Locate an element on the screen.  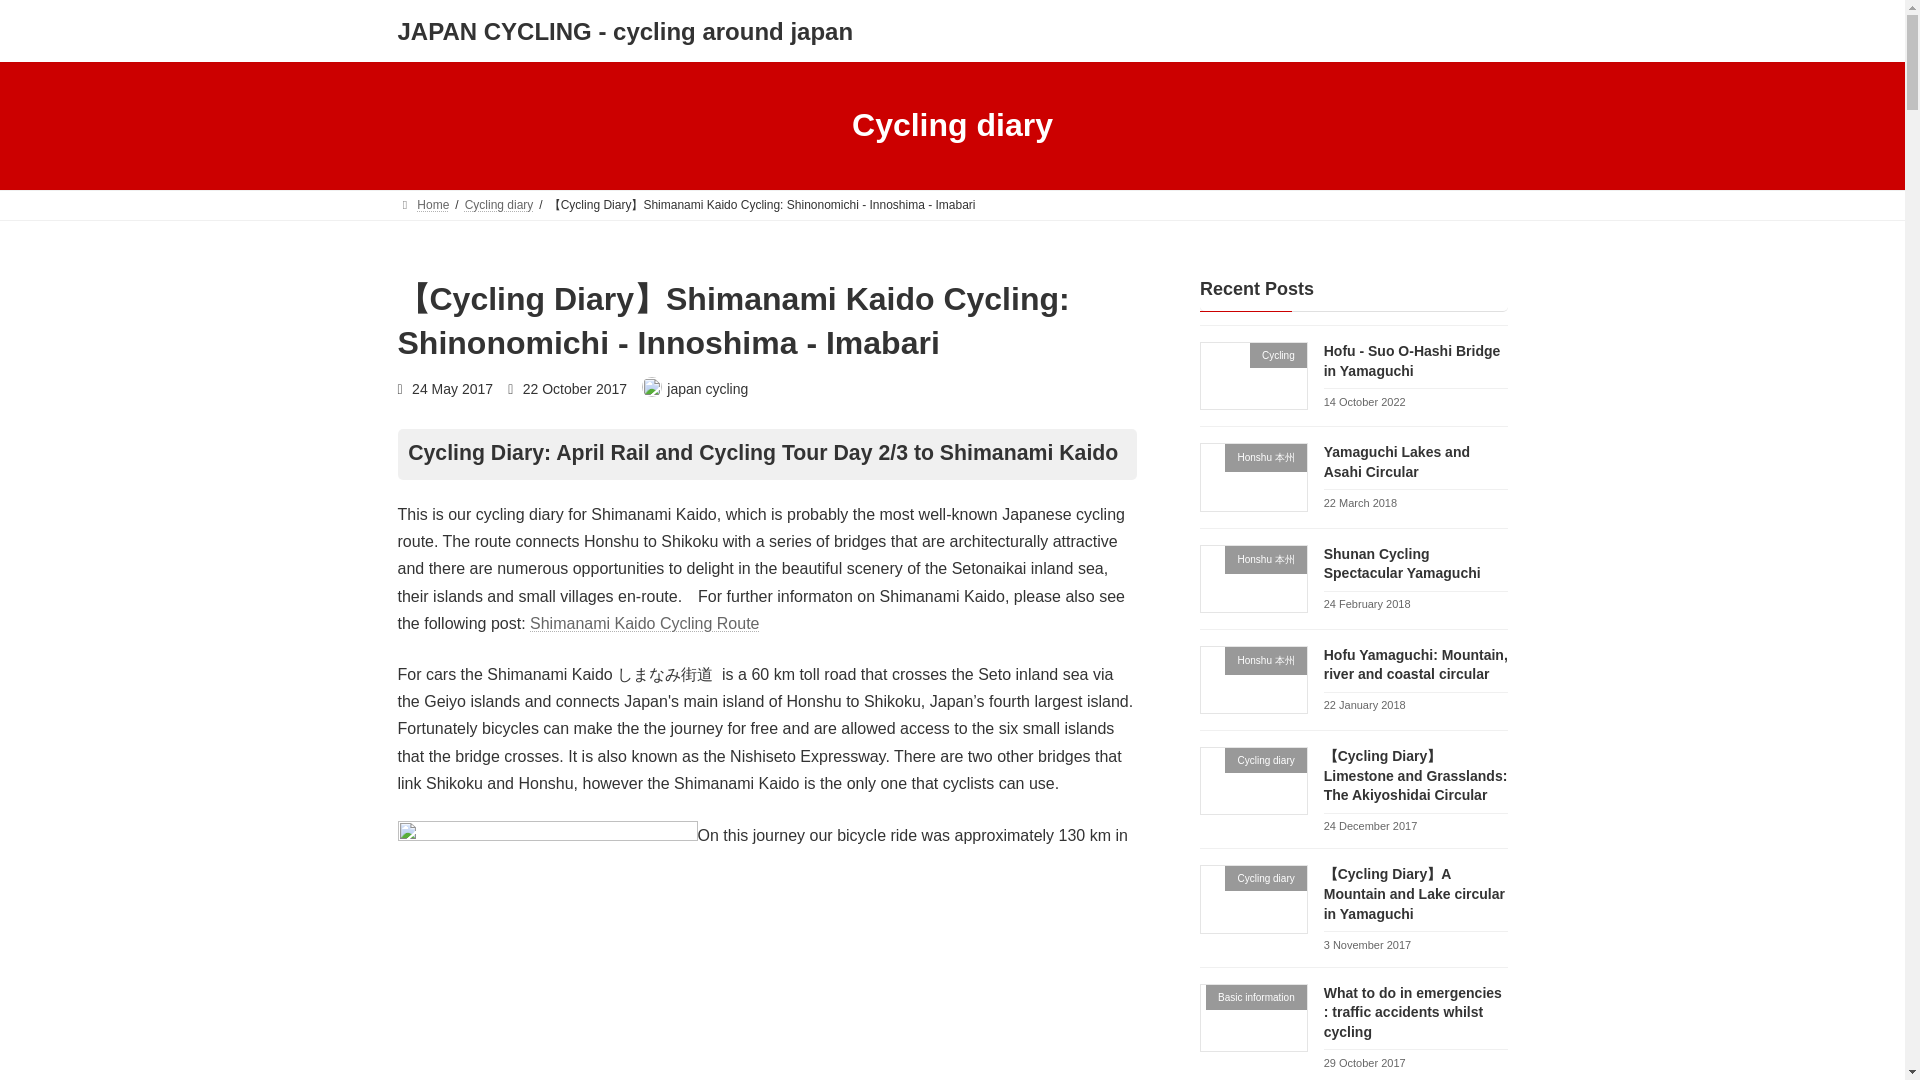
Hofu Yamaguchi: Mountain, river and coastal circular is located at coordinates (1414, 663).